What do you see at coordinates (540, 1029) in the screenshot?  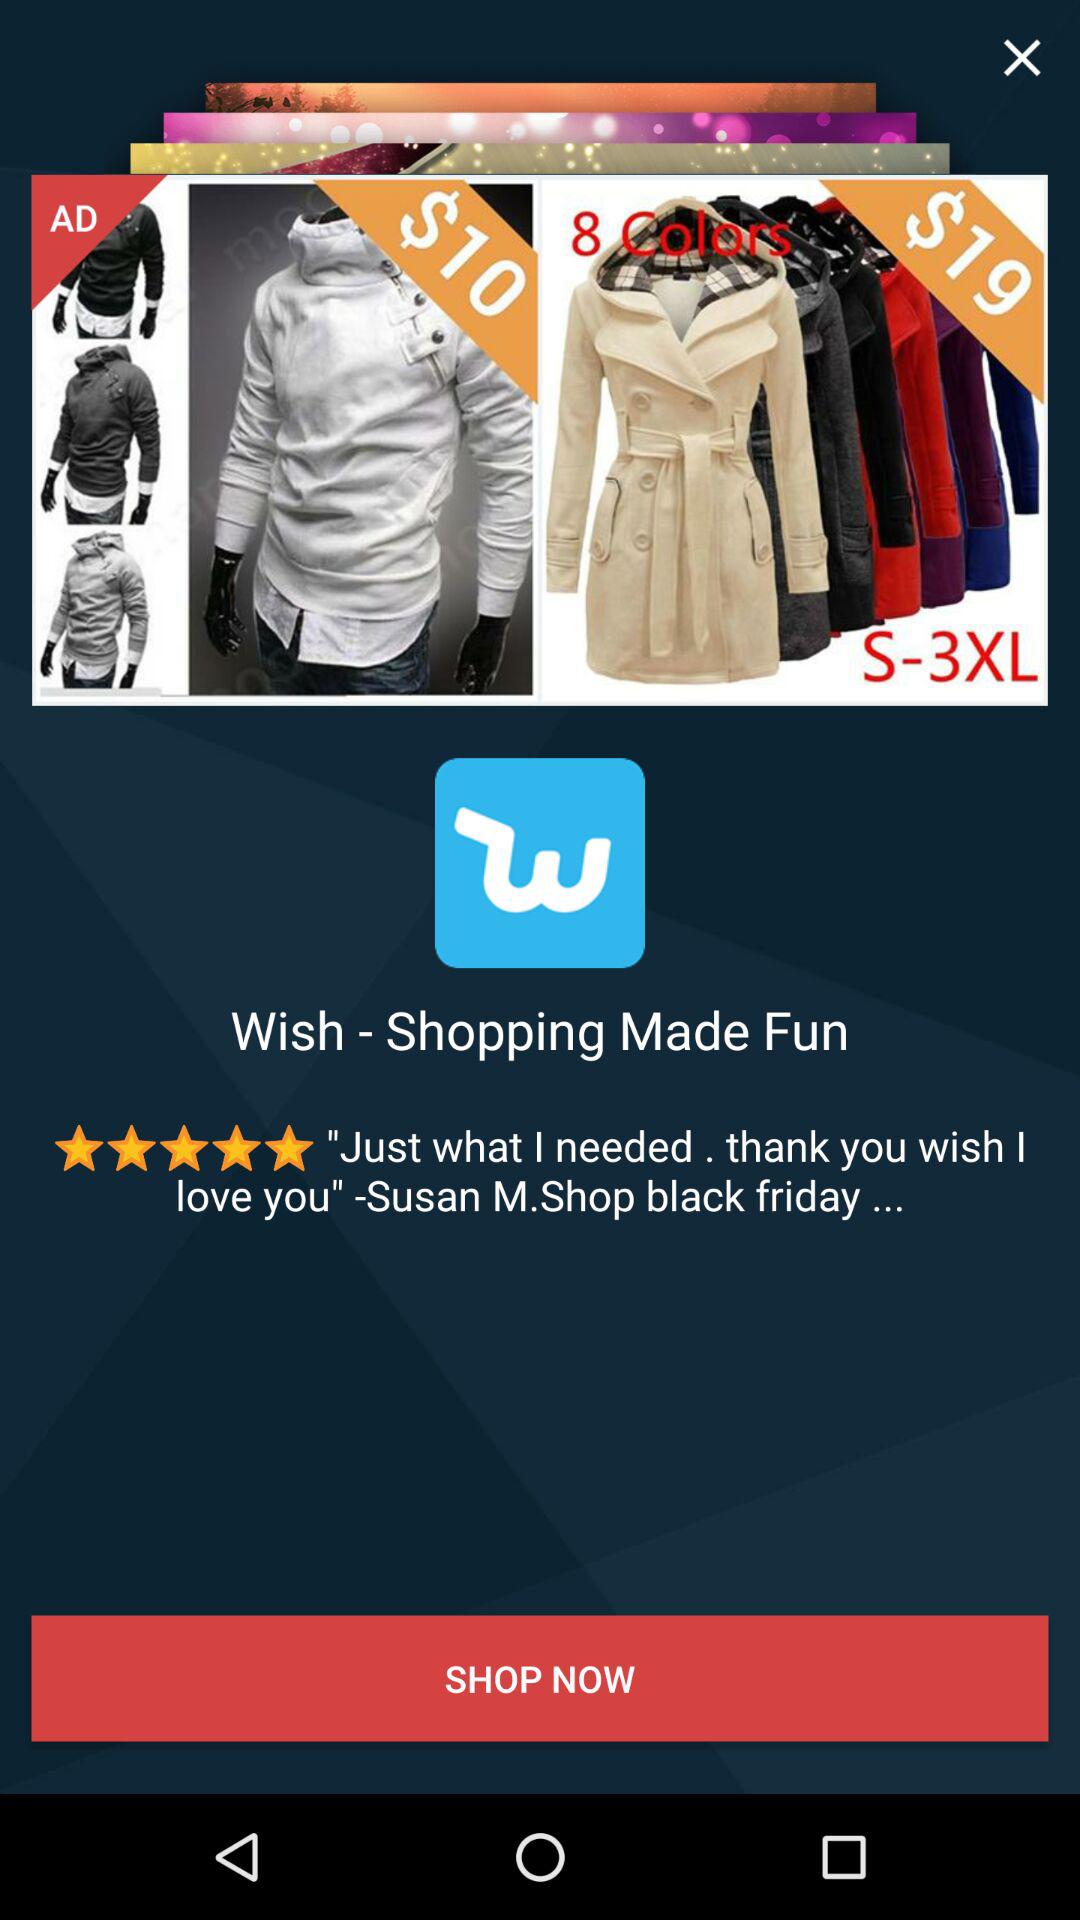 I see `launch wish shopping made item` at bounding box center [540, 1029].